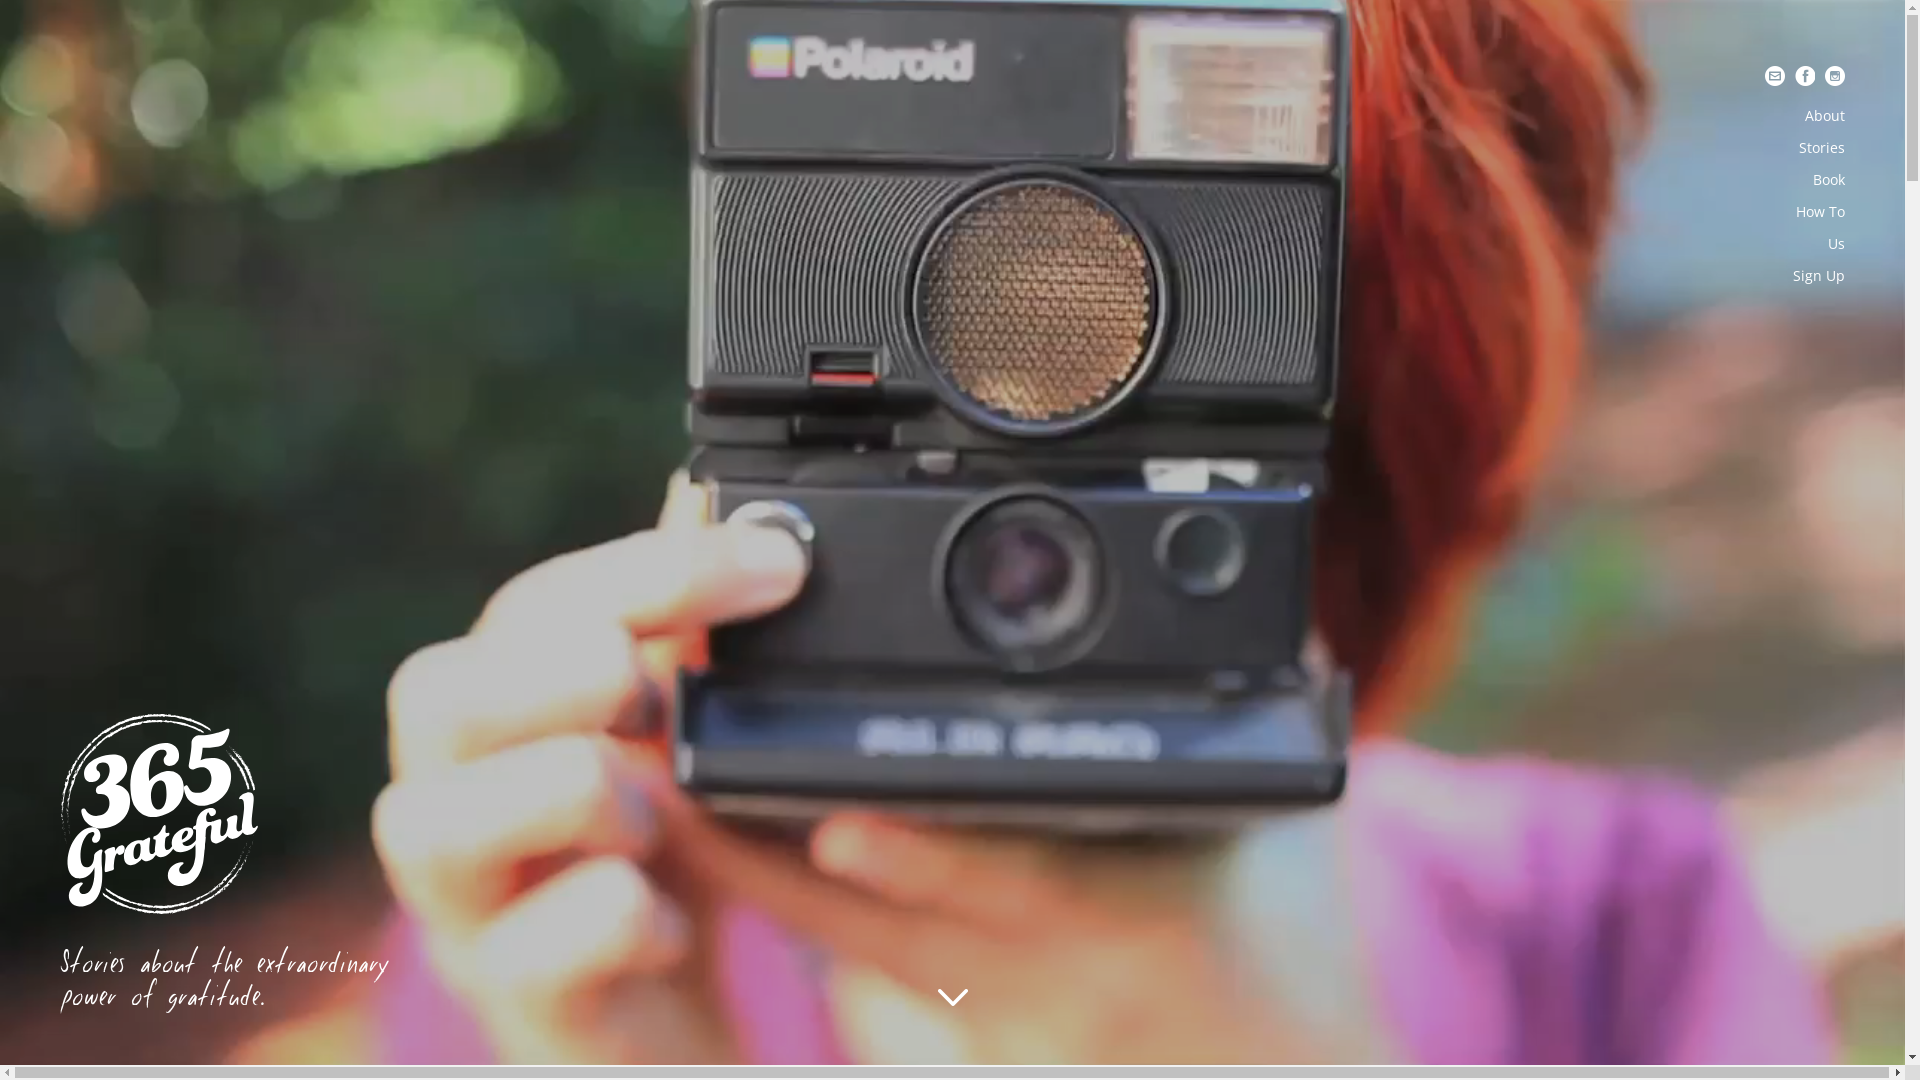 The height and width of the screenshot is (1080, 1920). I want to click on Stories, so click(1822, 148).